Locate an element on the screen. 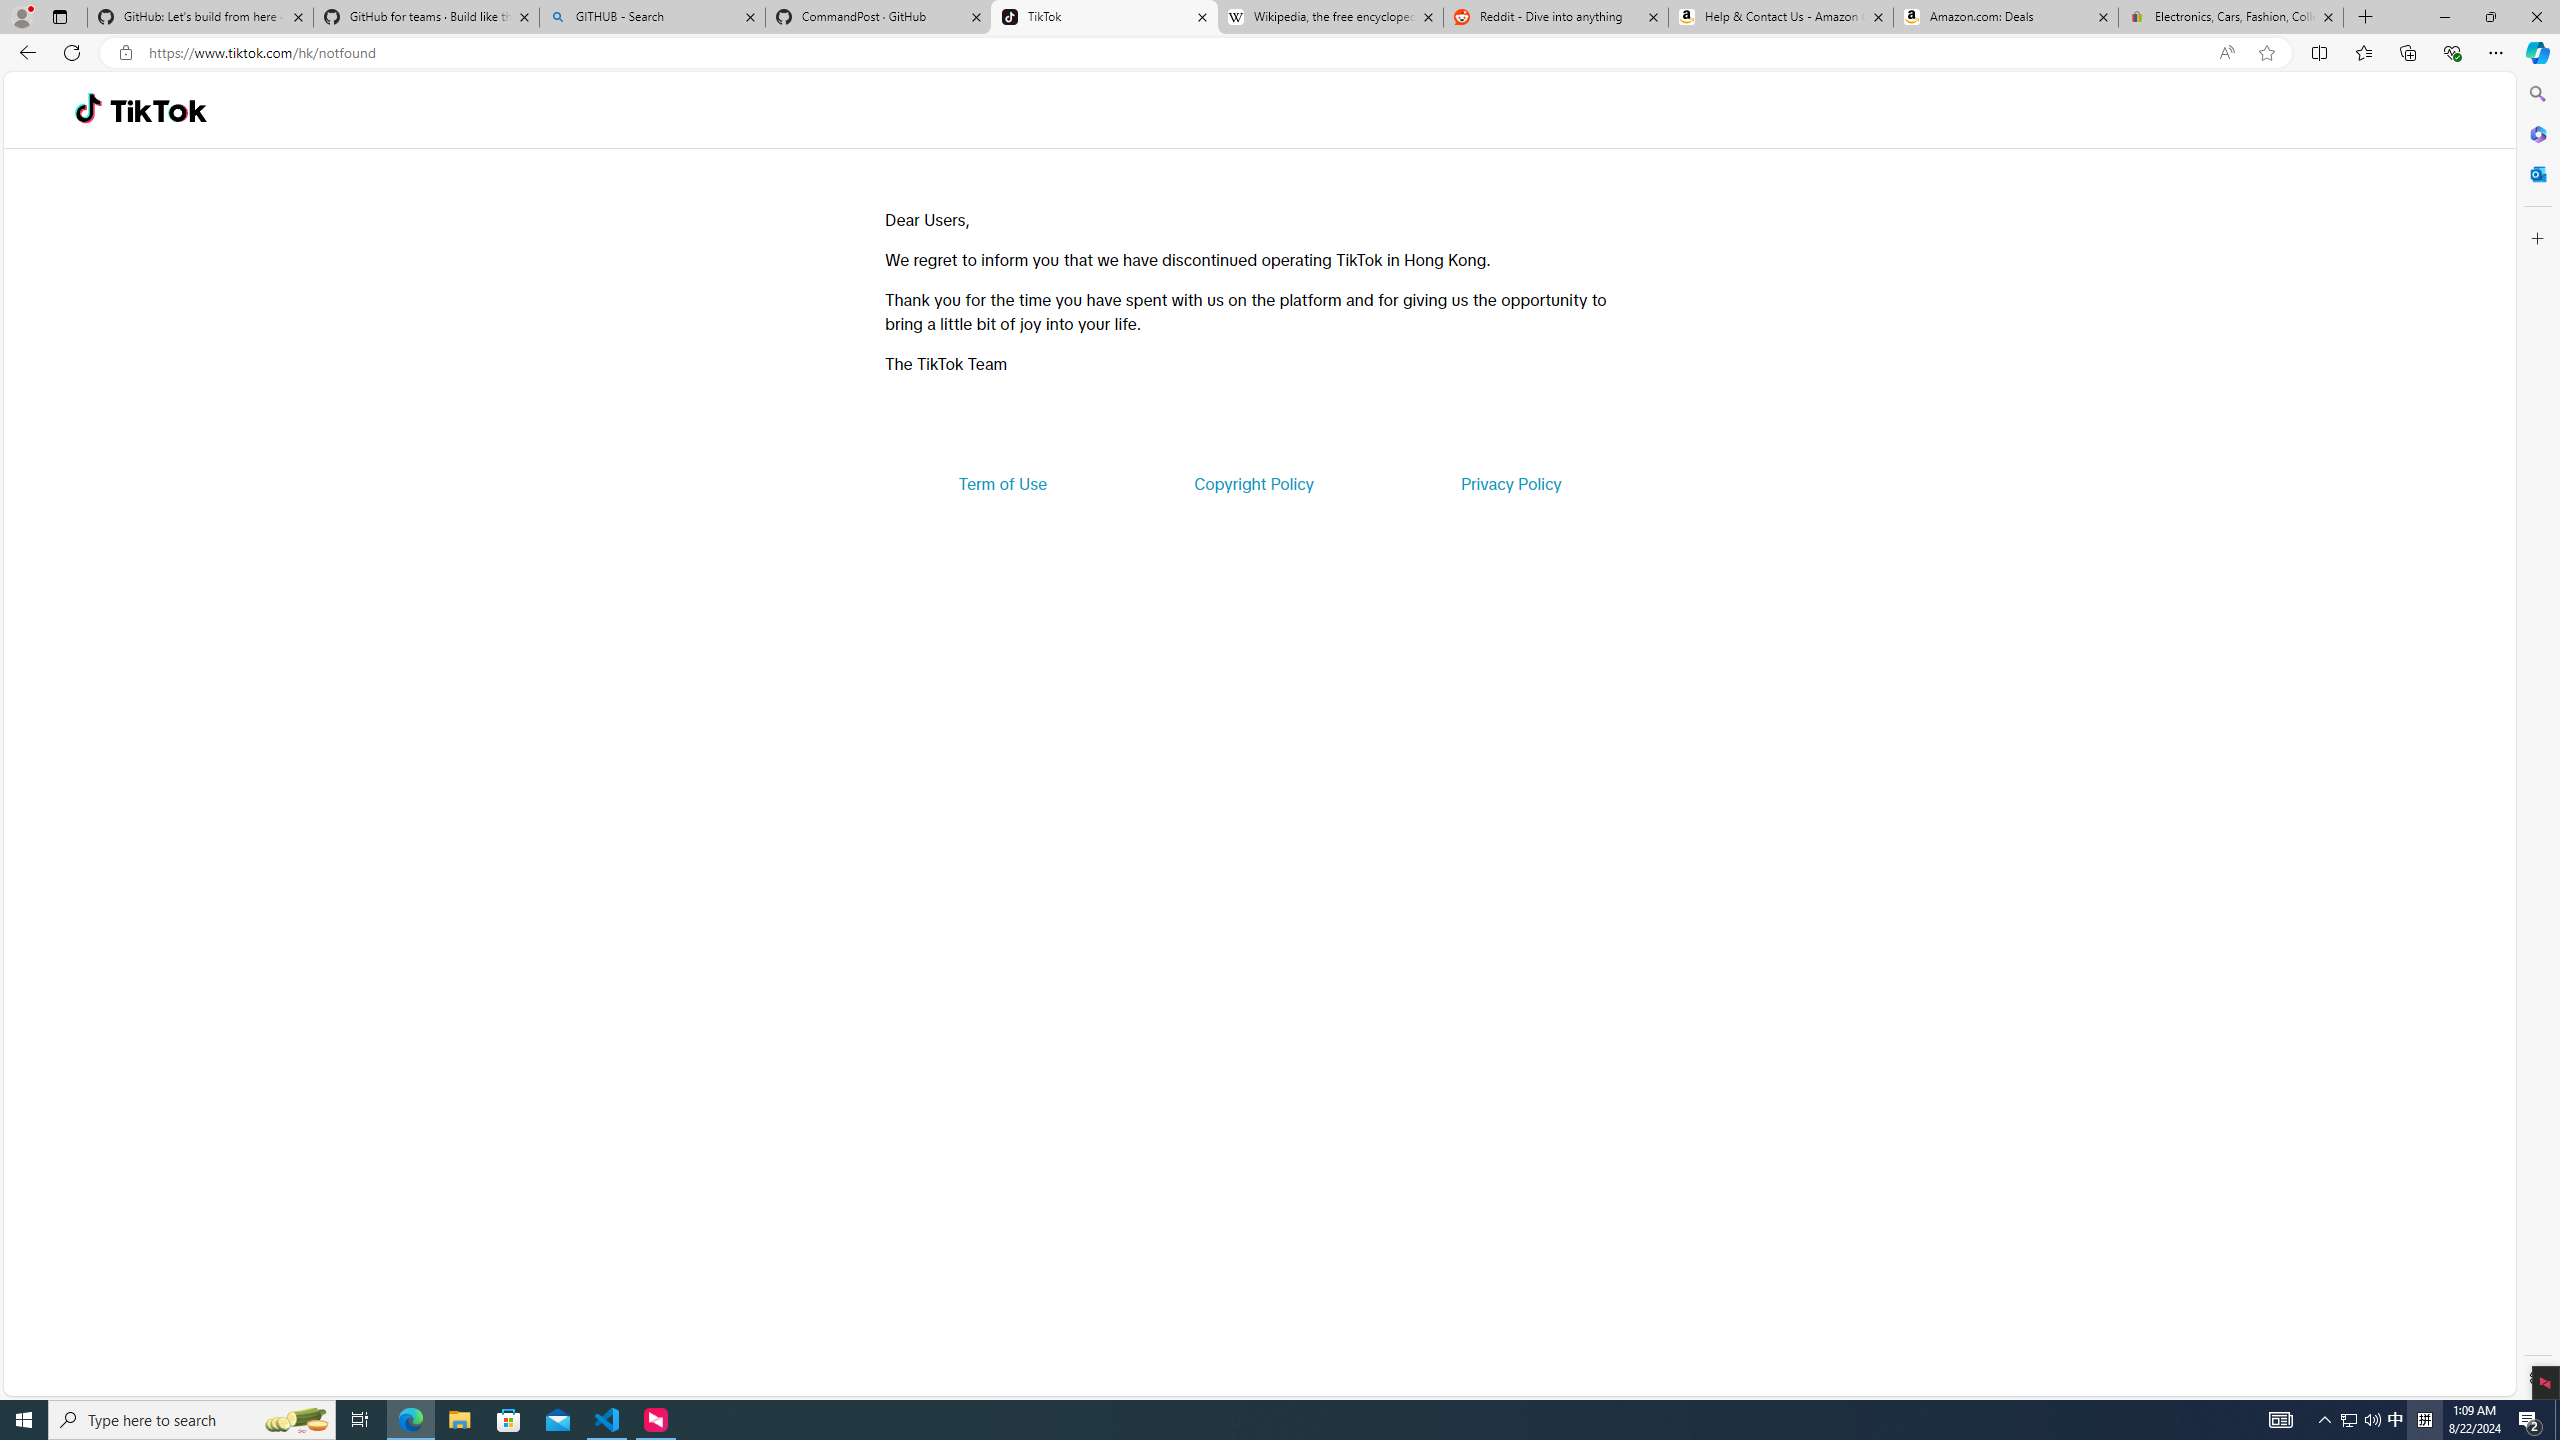 This screenshot has height=1440, width=2560. Term of Use is located at coordinates (1002, 484).